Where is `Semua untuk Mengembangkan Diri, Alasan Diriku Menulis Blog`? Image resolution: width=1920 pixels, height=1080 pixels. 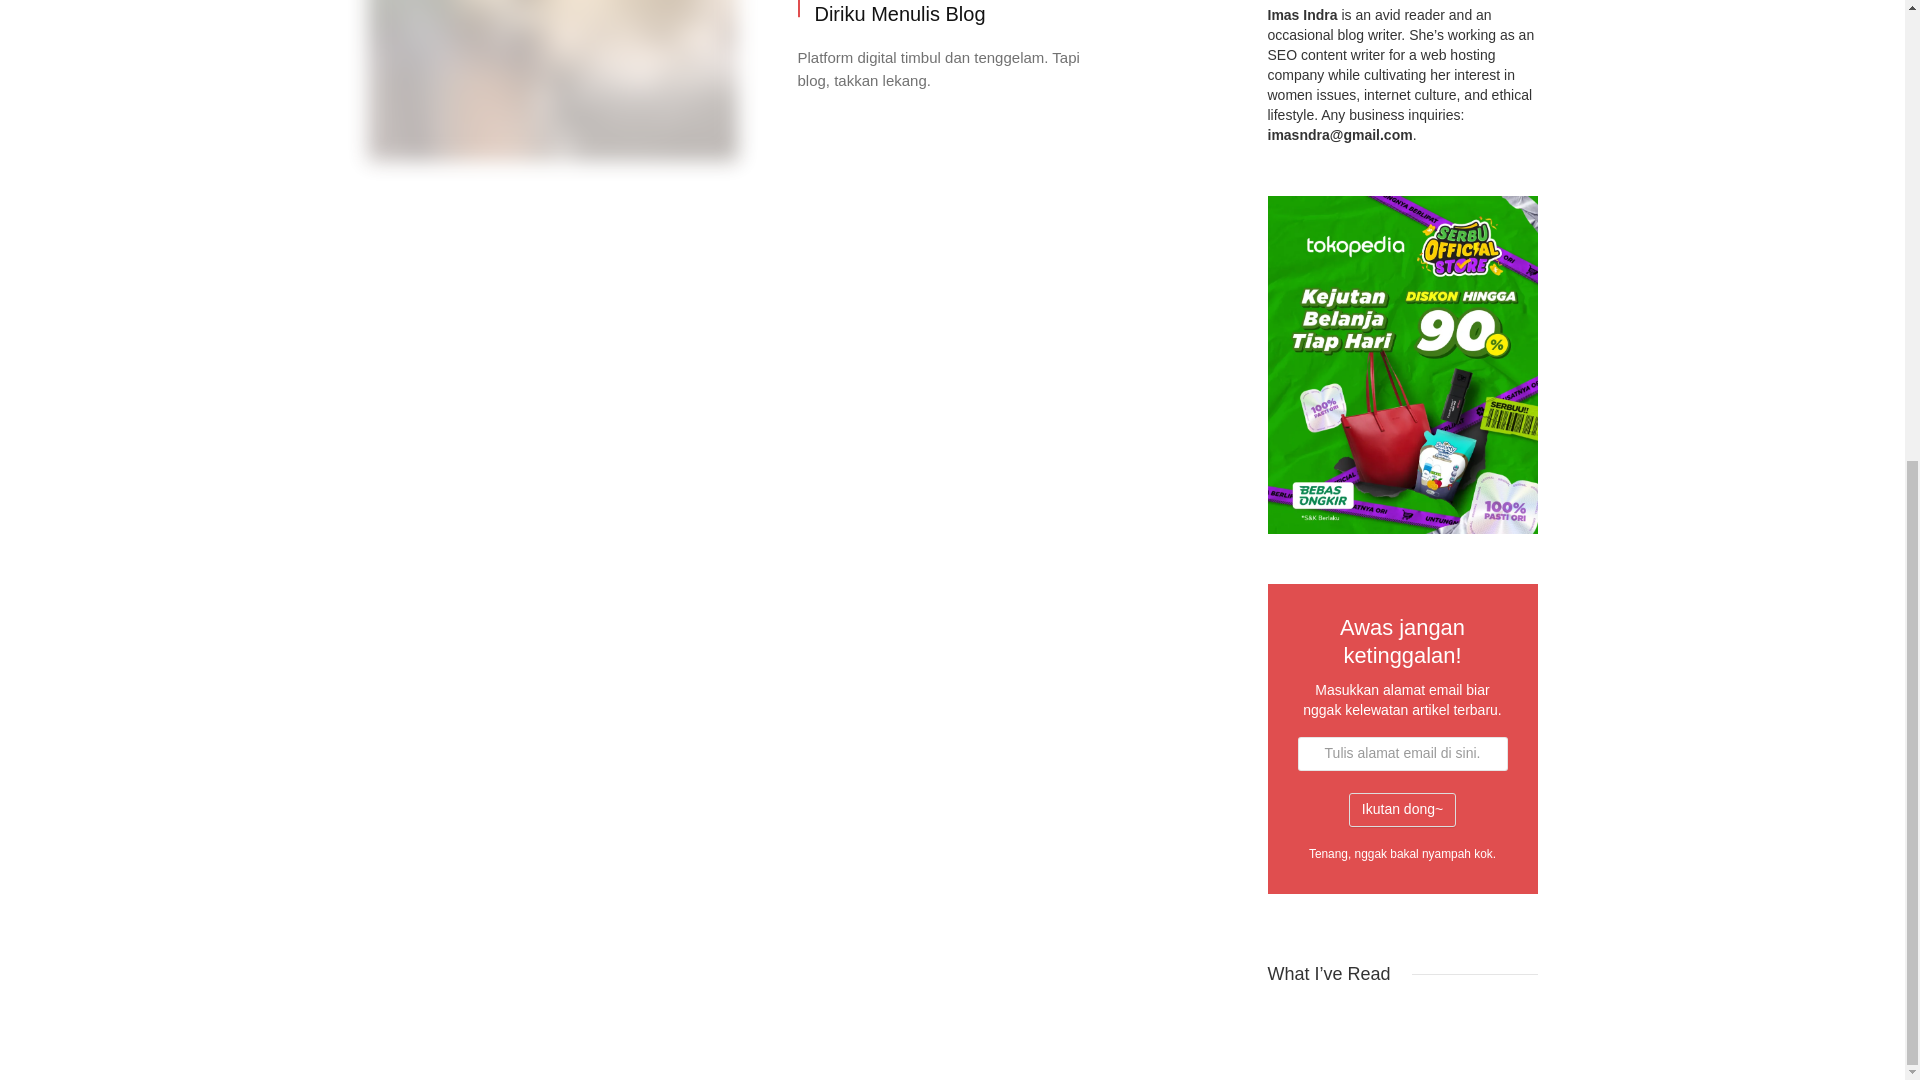
Semua untuk Mengembangkan Diri, Alasan Diriku Menulis Blog is located at coordinates (1016, 14).